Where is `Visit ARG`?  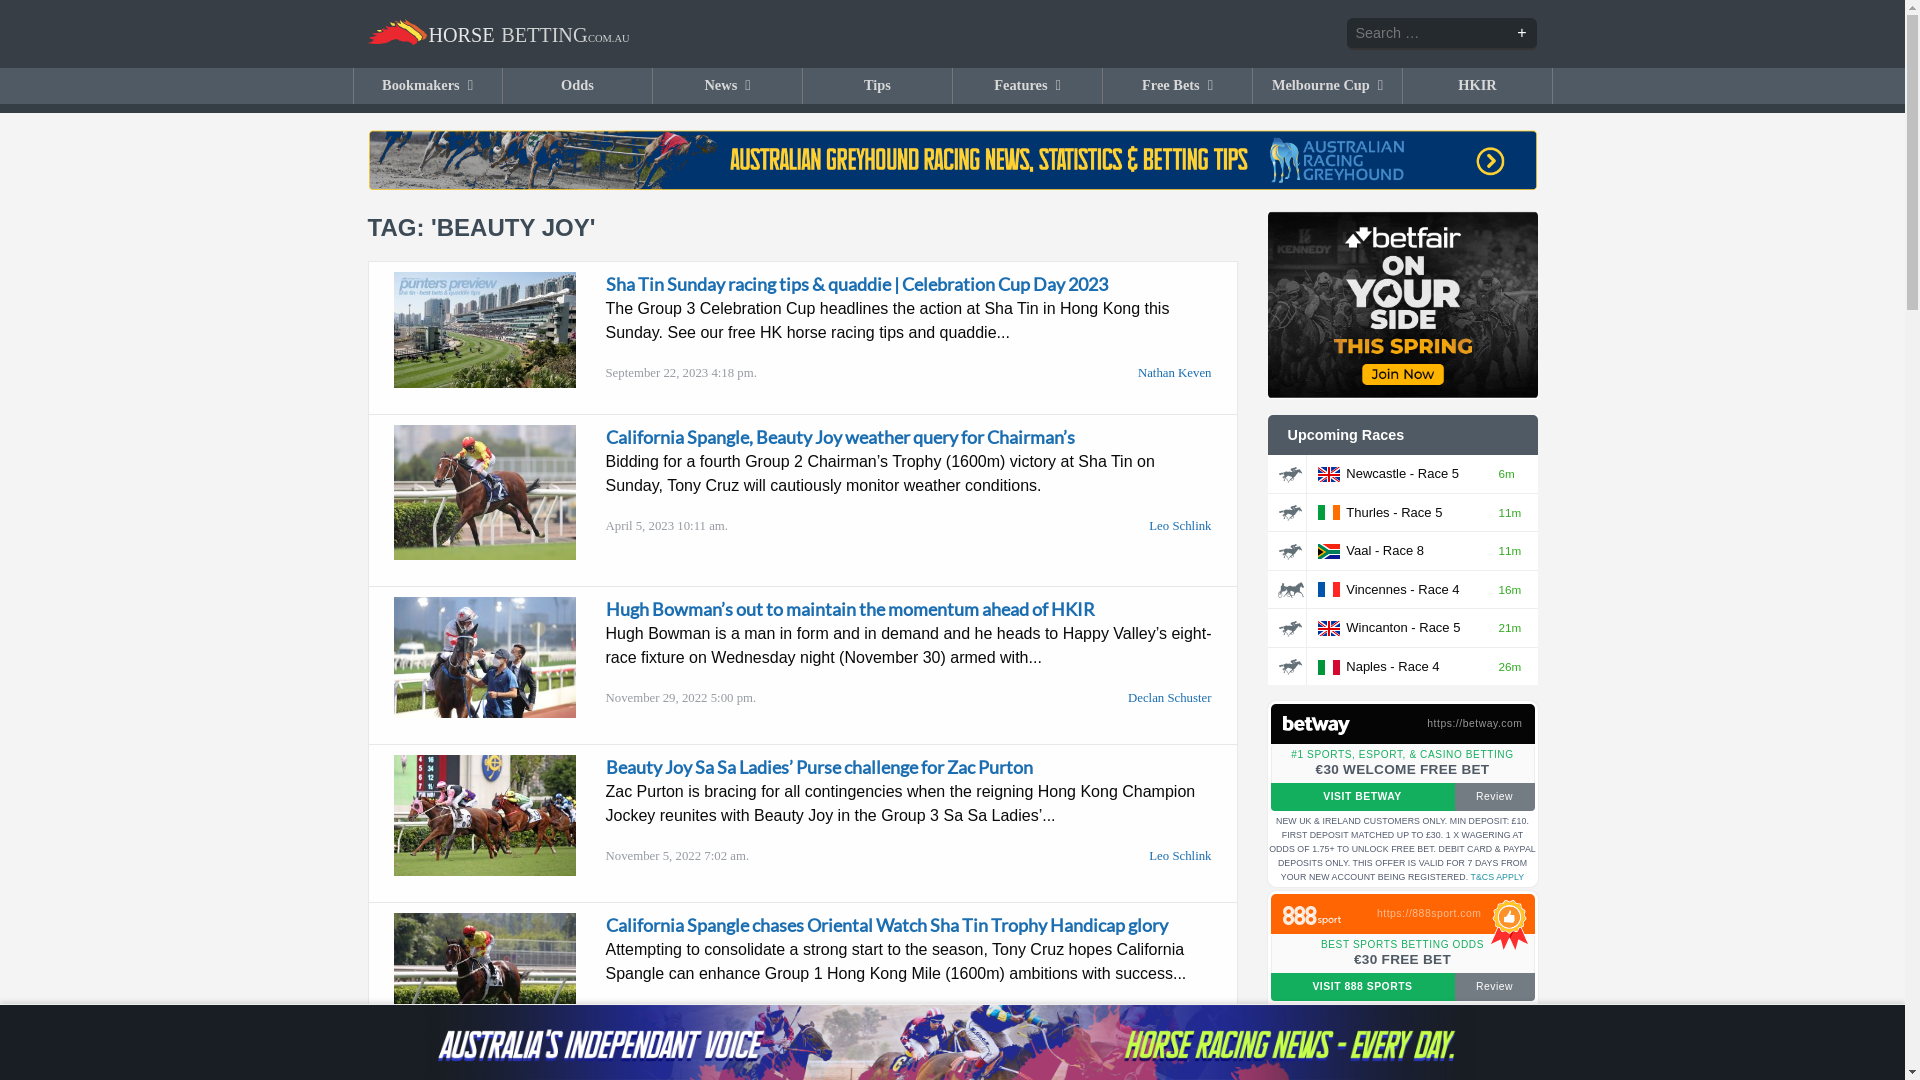 Visit ARG is located at coordinates (952, 152).